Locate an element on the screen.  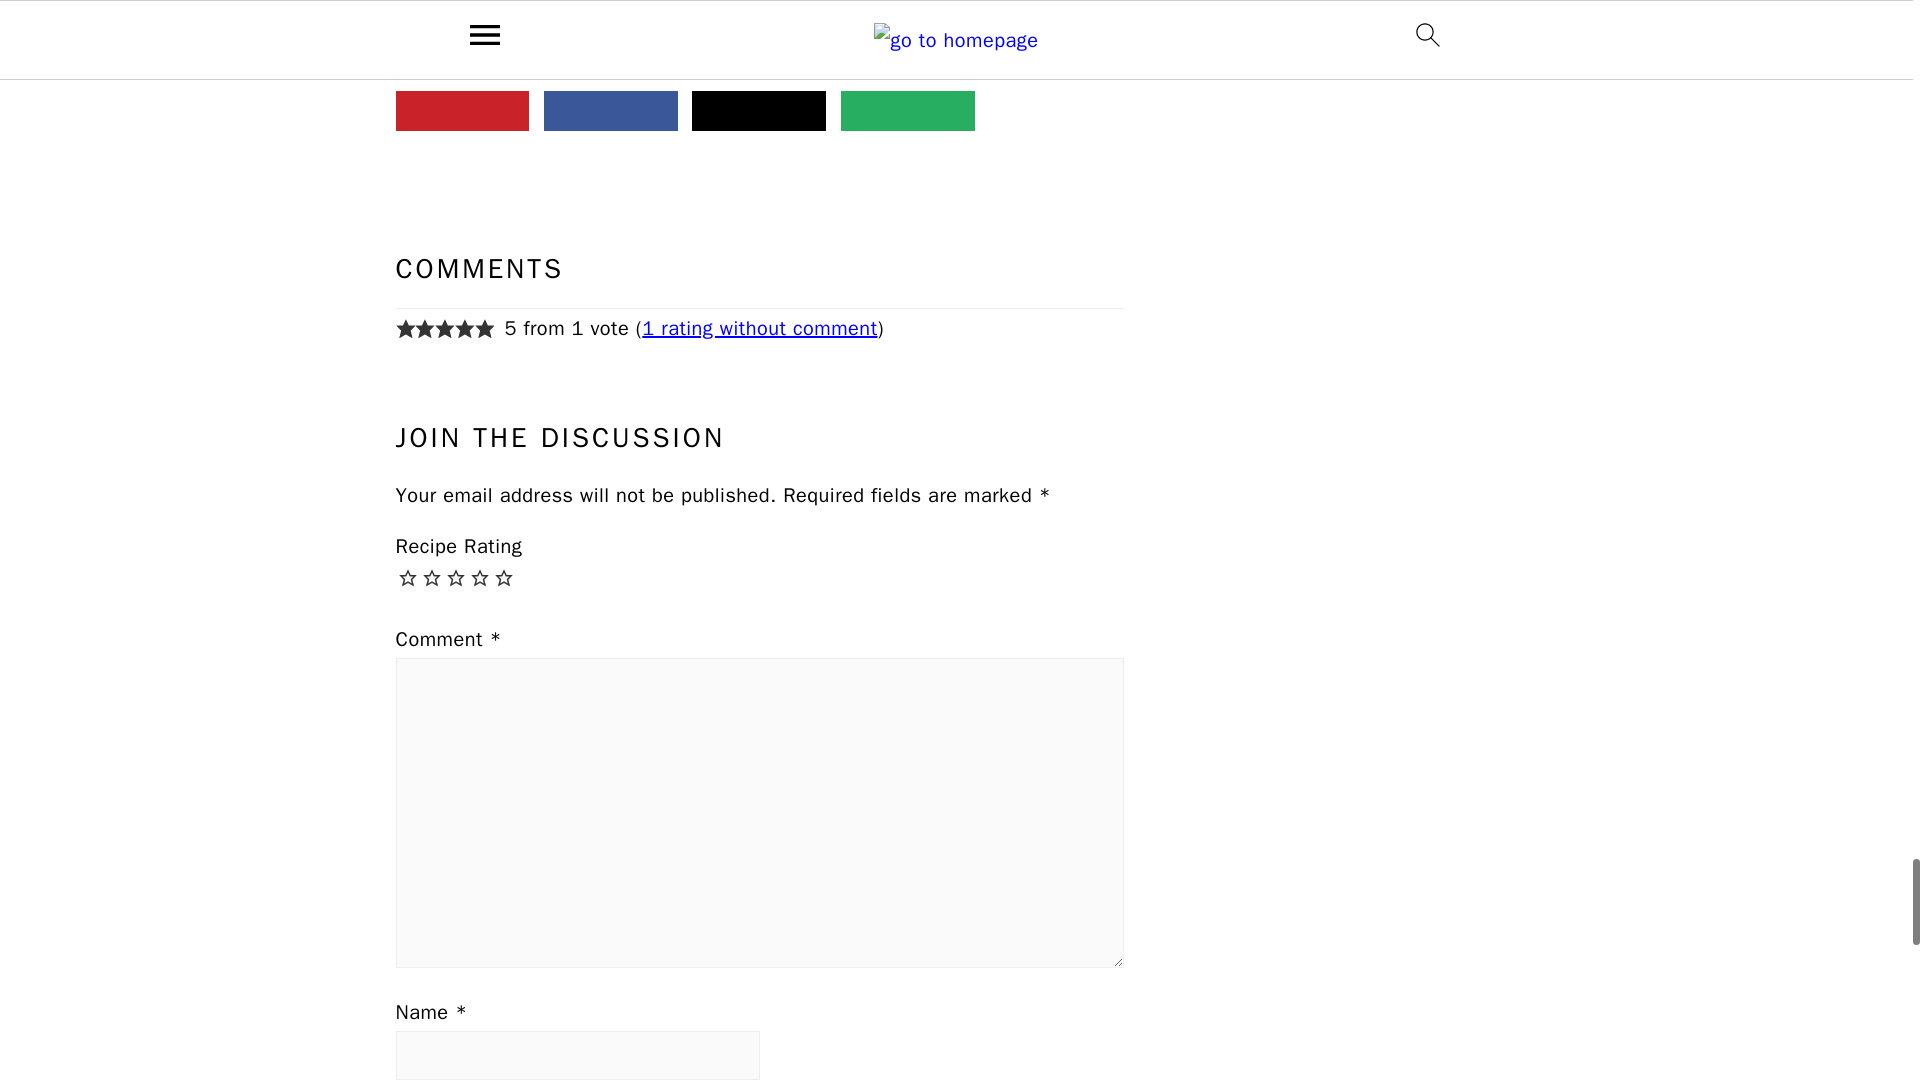
Share on X is located at coordinates (758, 110).